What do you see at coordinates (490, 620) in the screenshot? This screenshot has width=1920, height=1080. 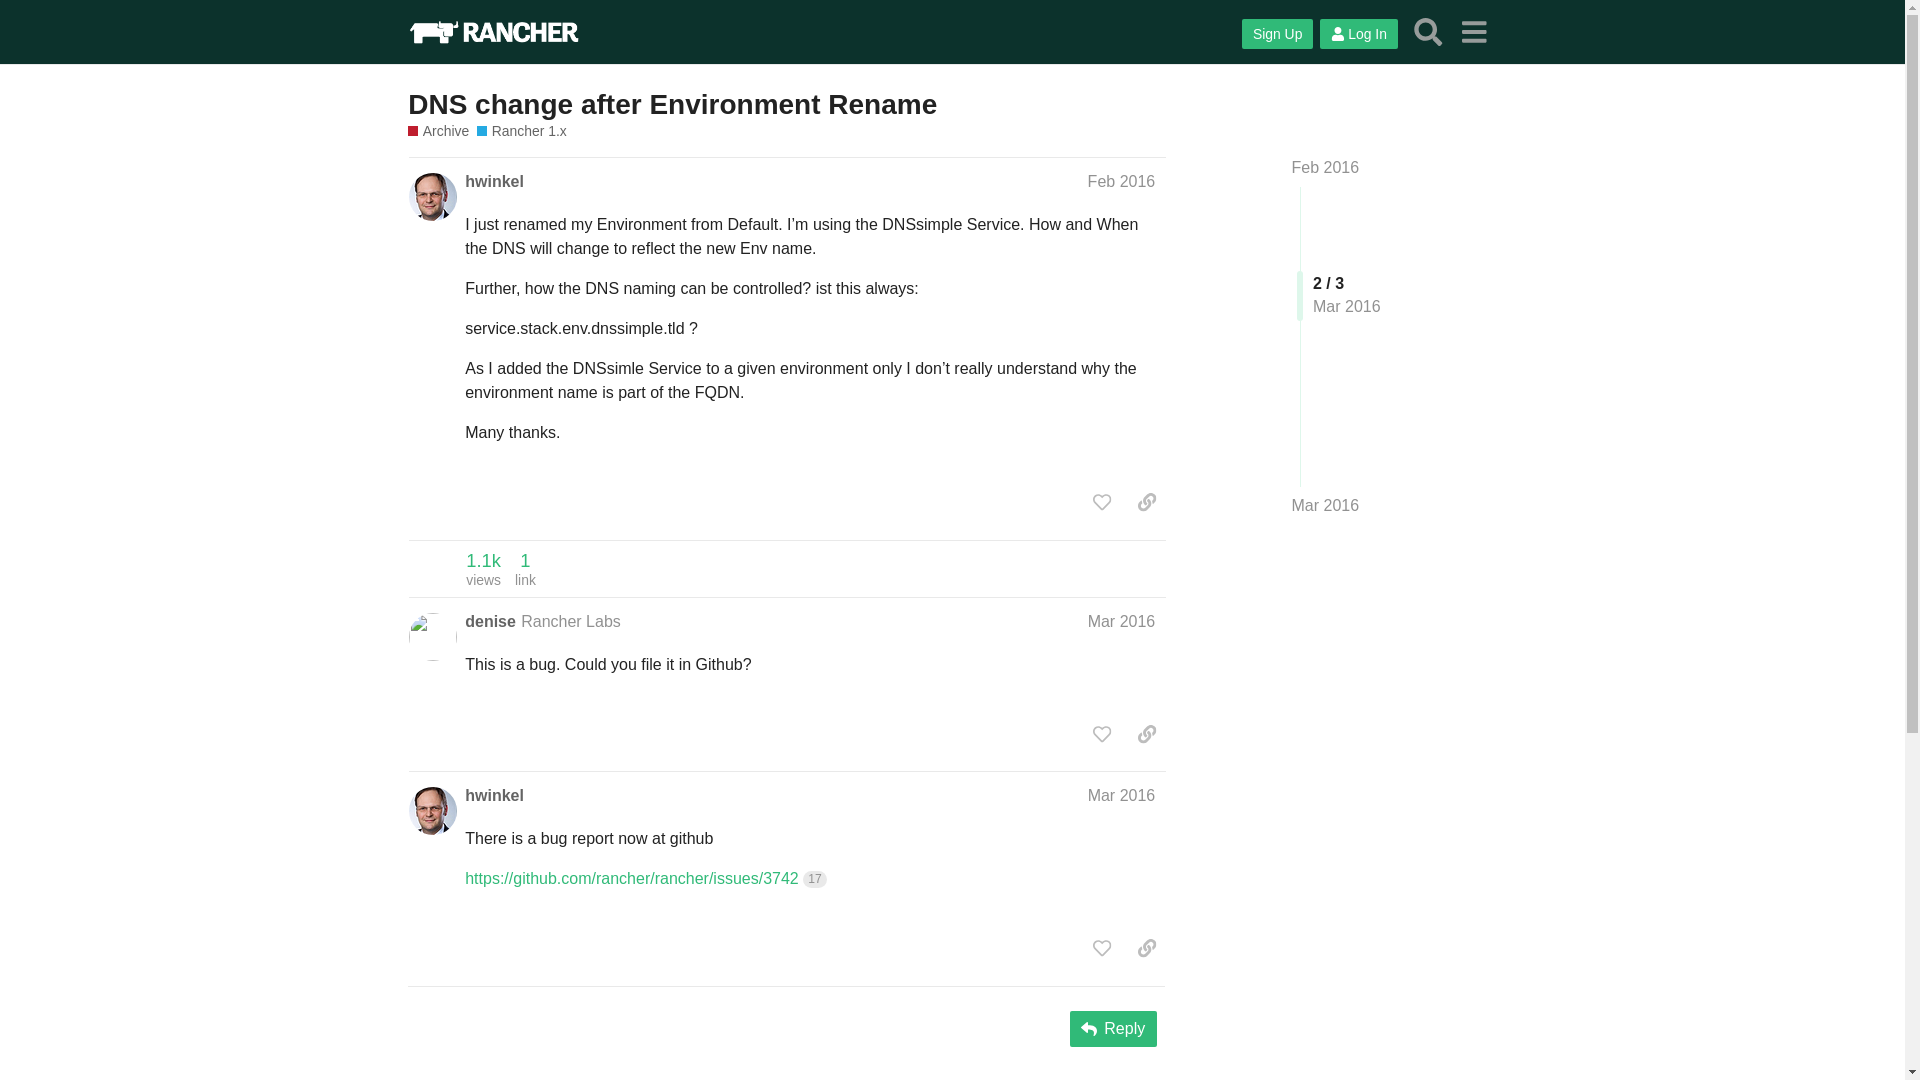 I see `Mar 2016` at bounding box center [490, 620].